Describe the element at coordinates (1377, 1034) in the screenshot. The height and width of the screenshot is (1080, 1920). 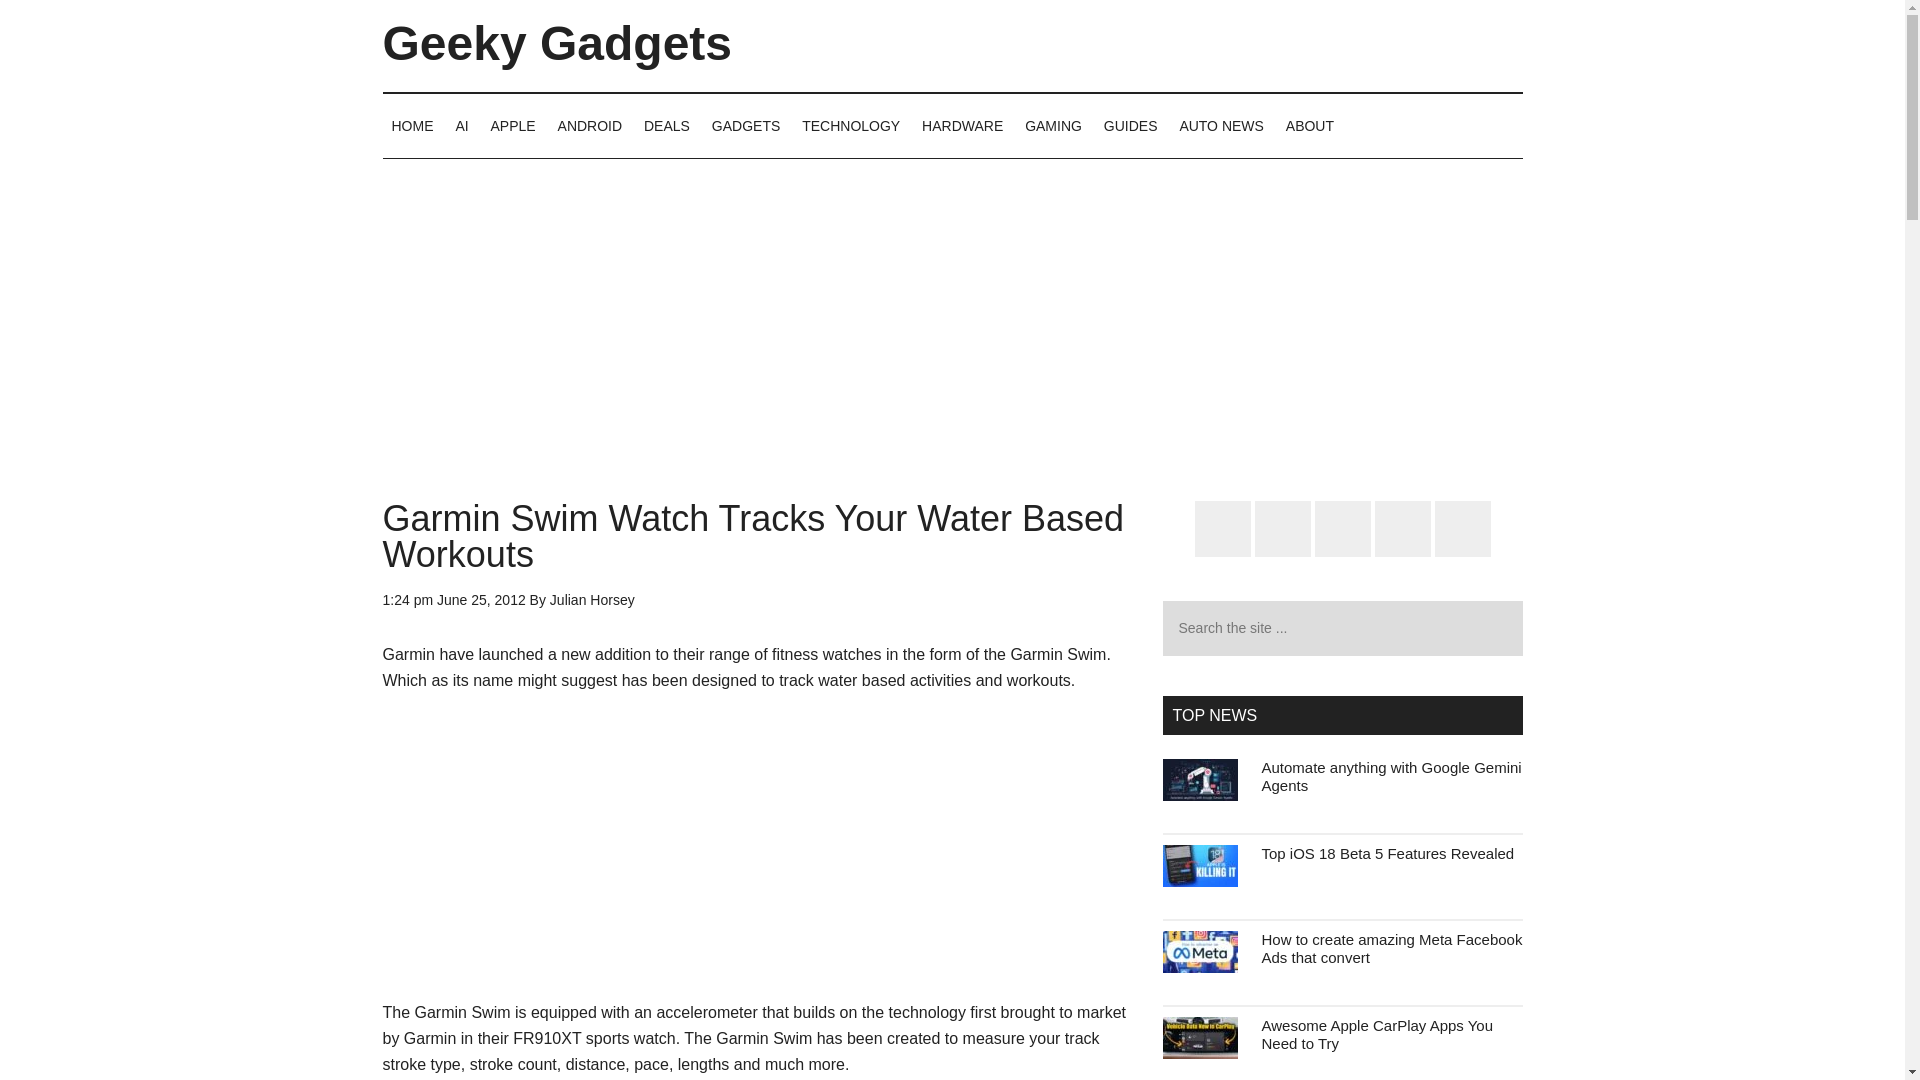
I see `Awesome Apple CarPlay Apps You Need to Try` at that location.